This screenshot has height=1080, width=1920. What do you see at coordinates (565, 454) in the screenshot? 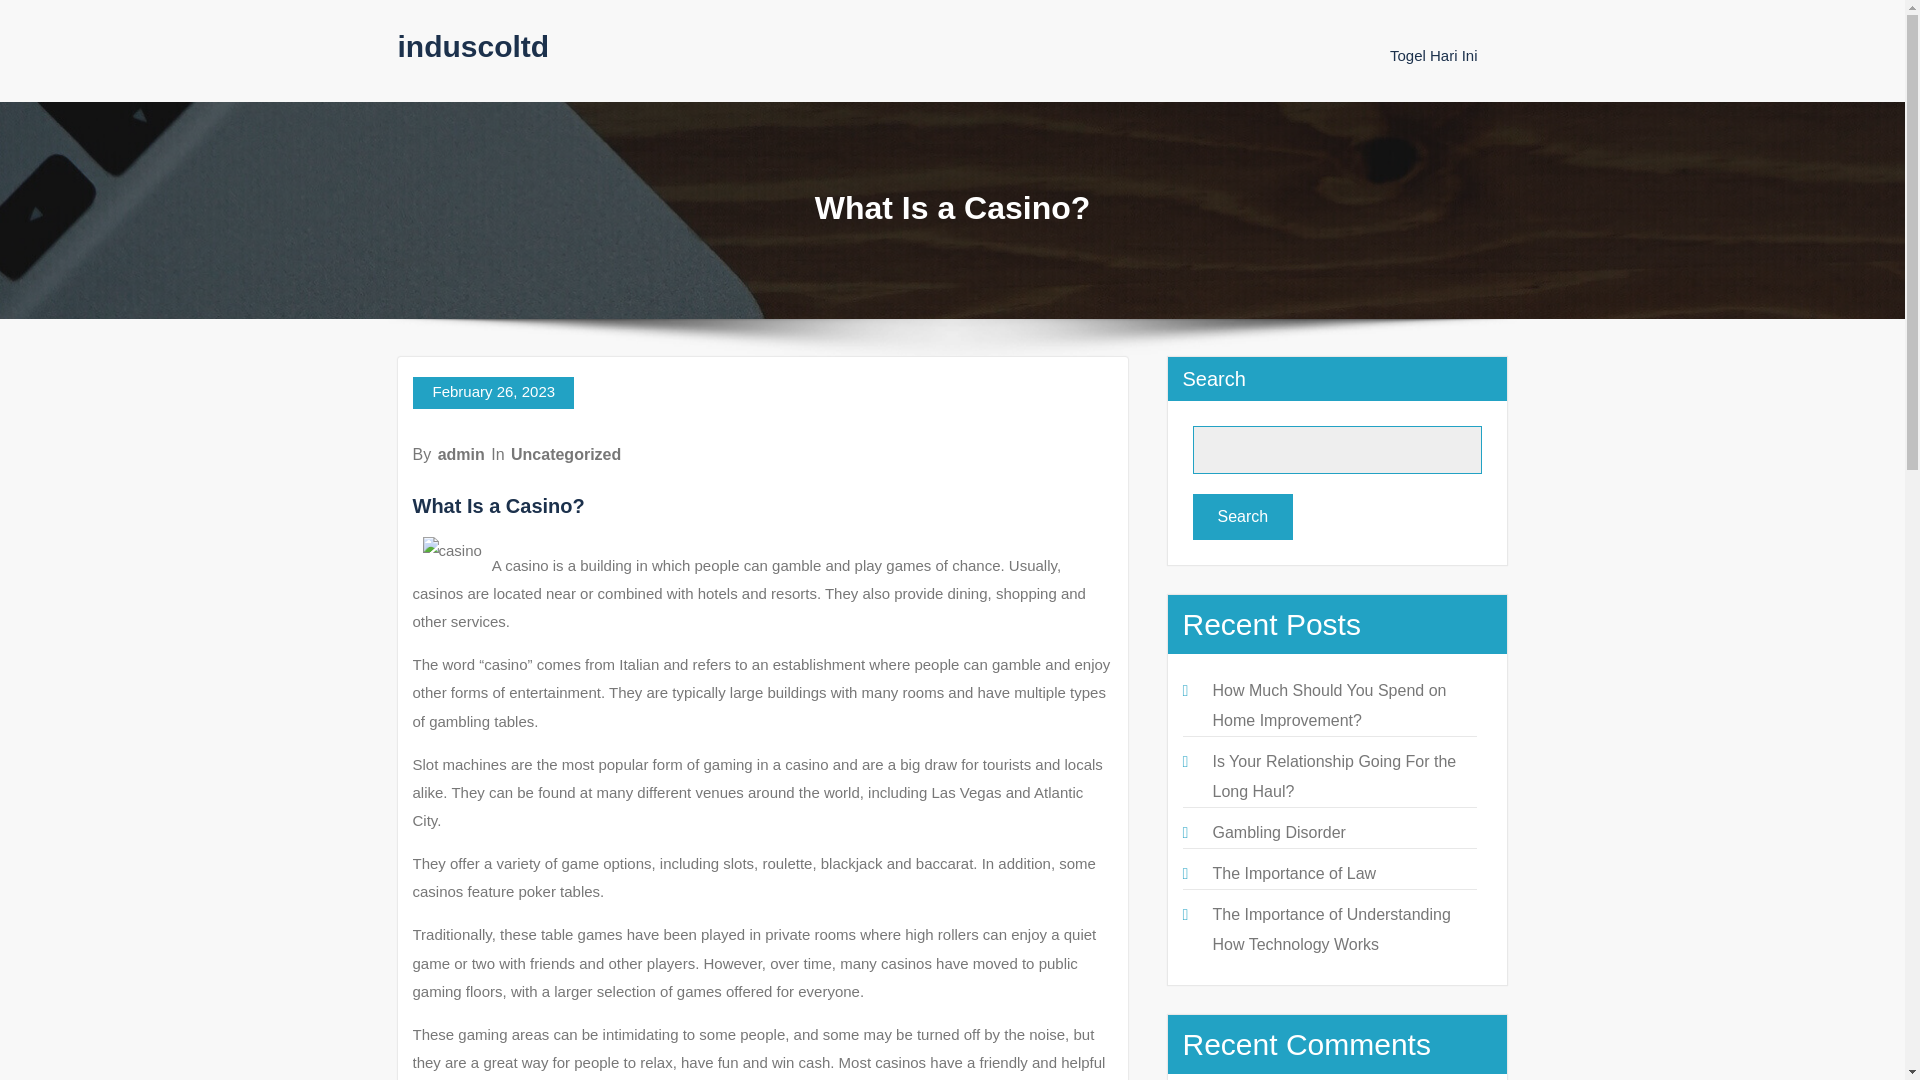
I see `Uncategorized` at bounding box center [565, 454].